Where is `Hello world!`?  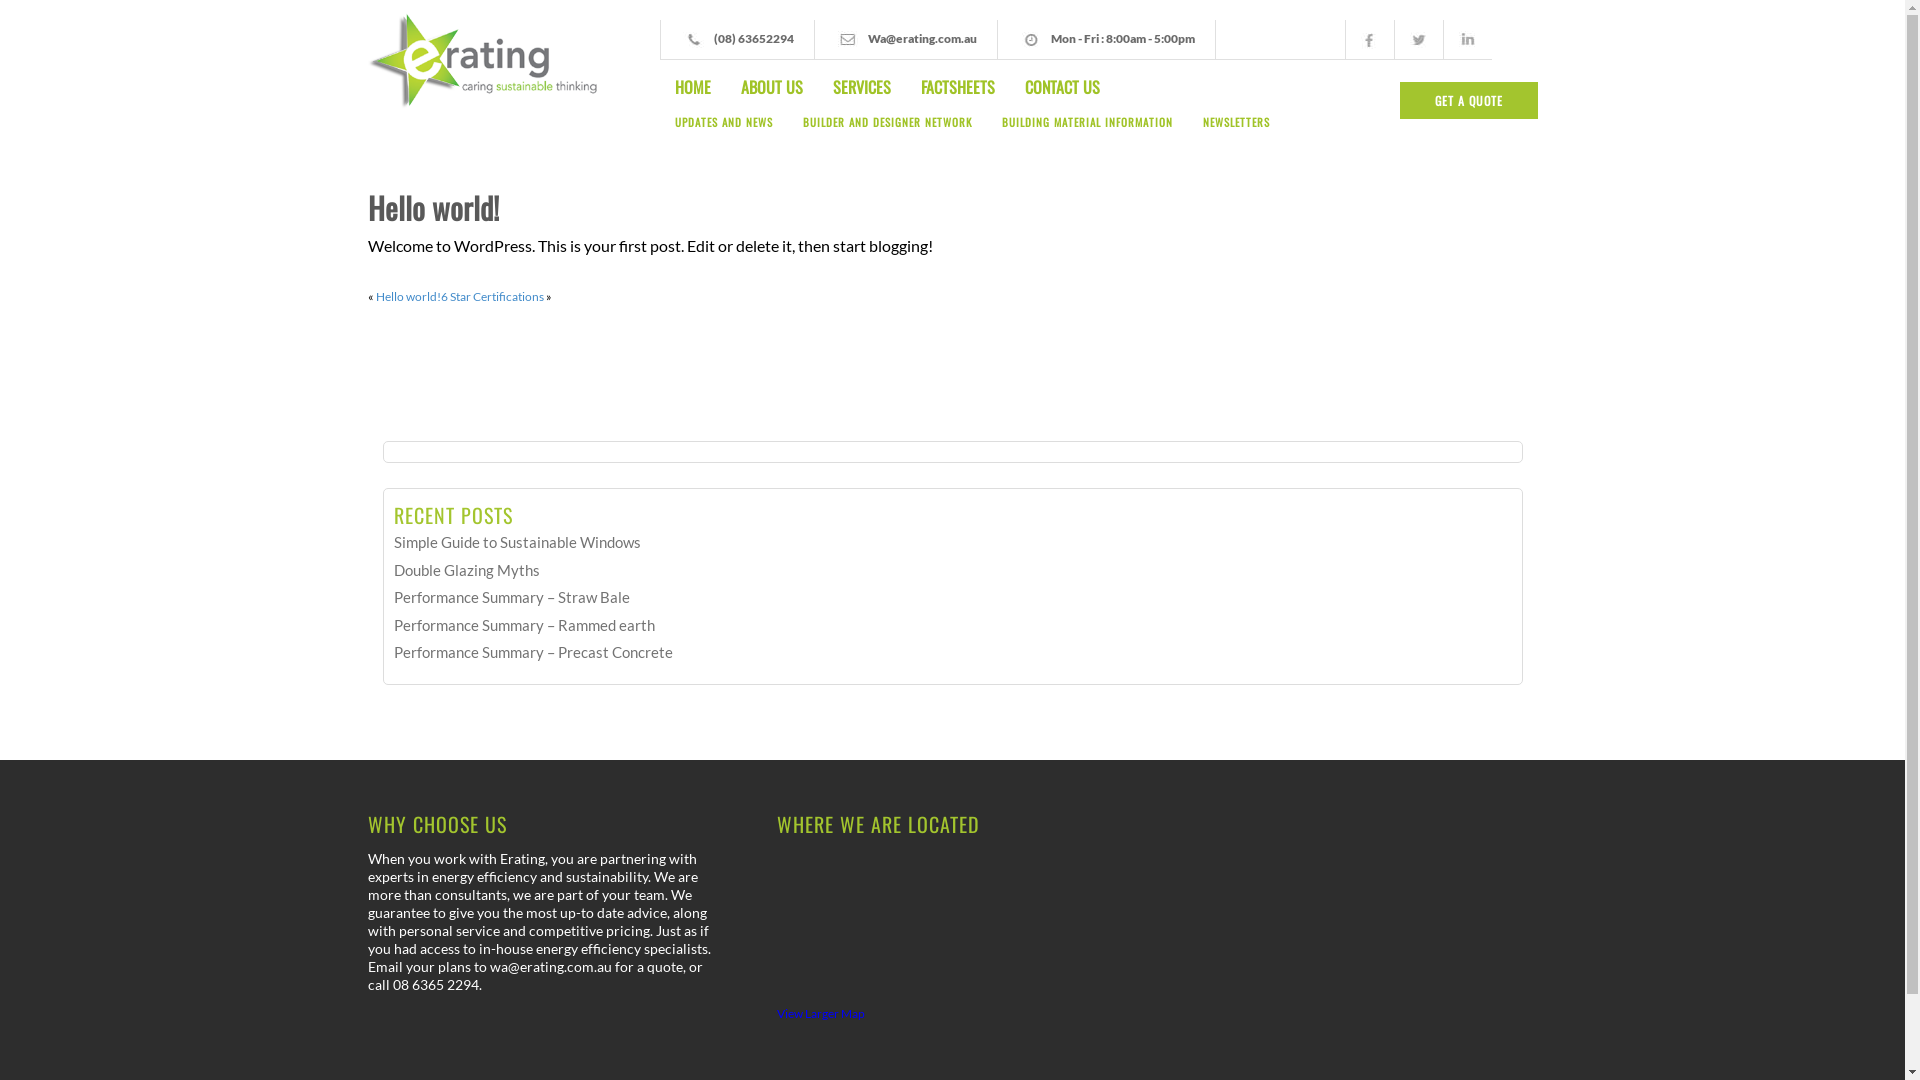 Hello world! is located at coordinates (408, 296).